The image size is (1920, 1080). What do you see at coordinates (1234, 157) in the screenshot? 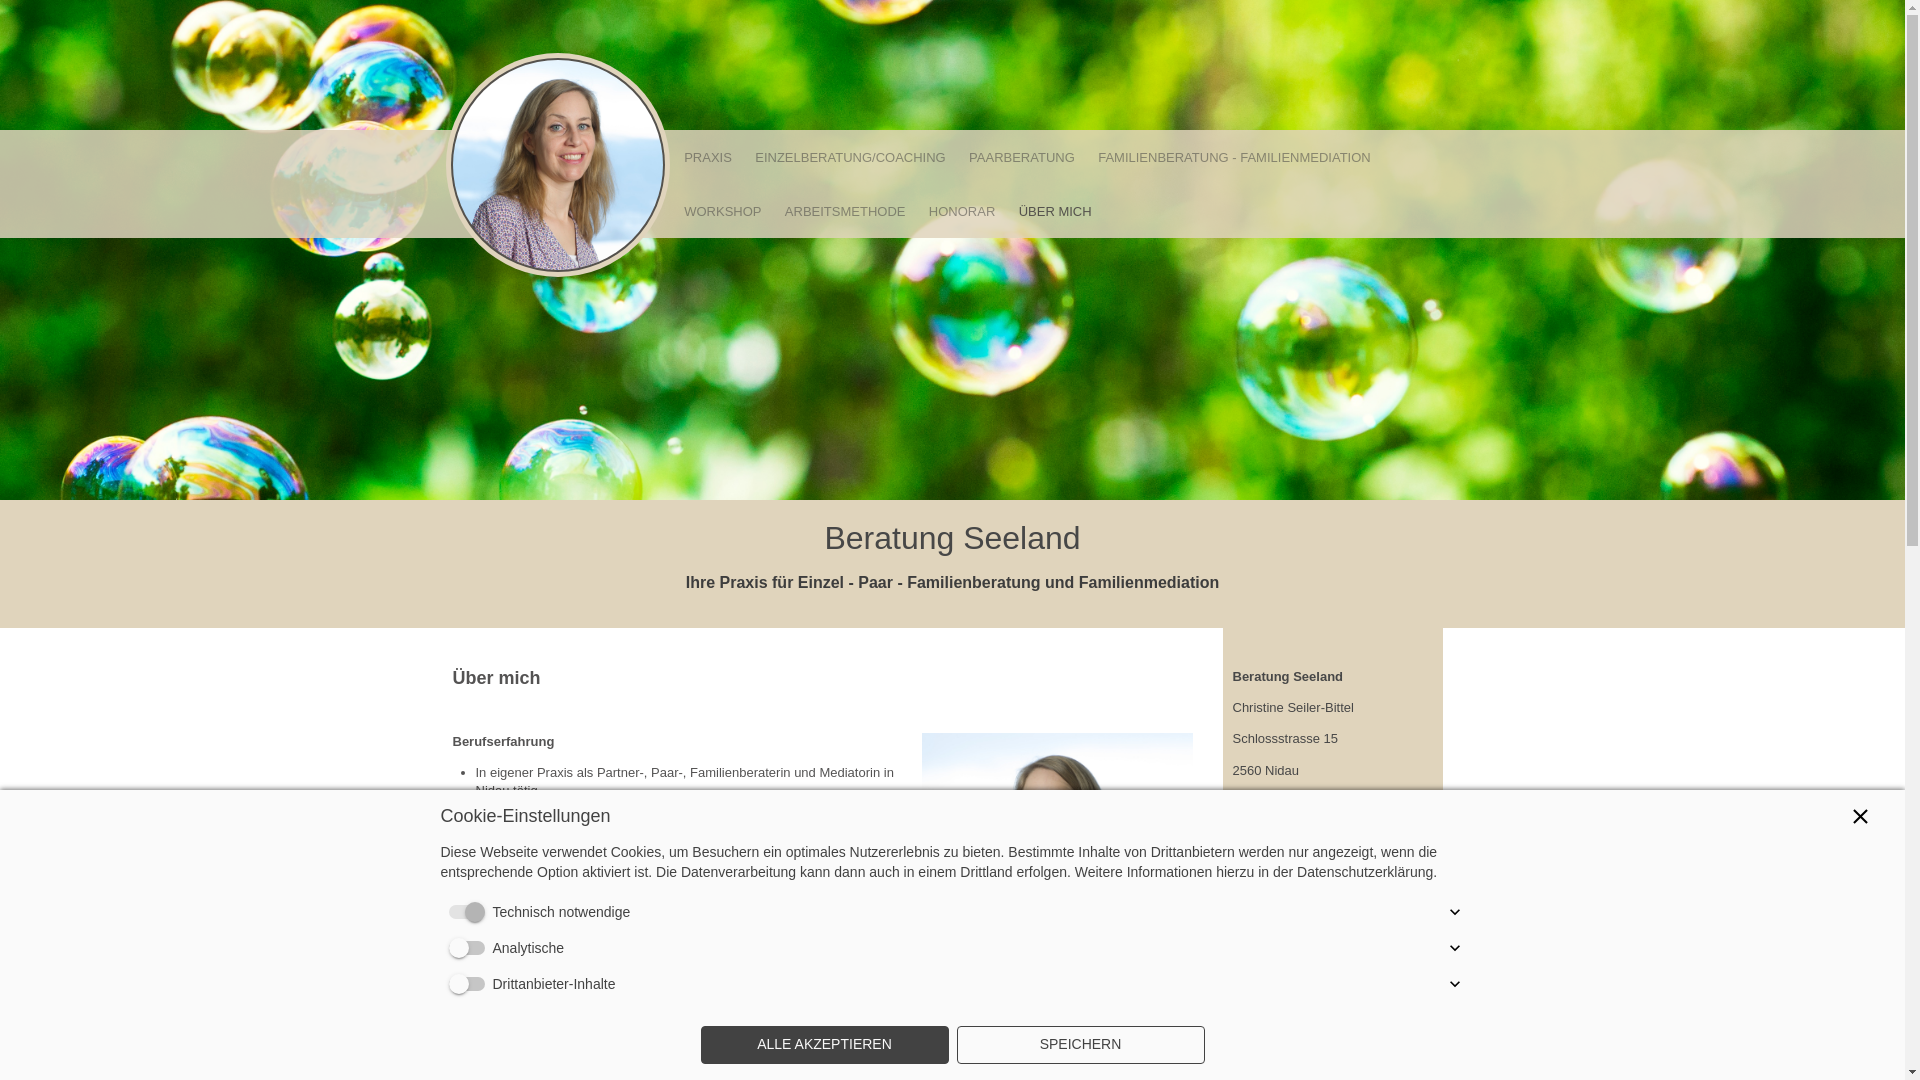
I see `FAMILIENBERATUNG - FAMILIENMEDIATION` at bounding box center [1234, 157].